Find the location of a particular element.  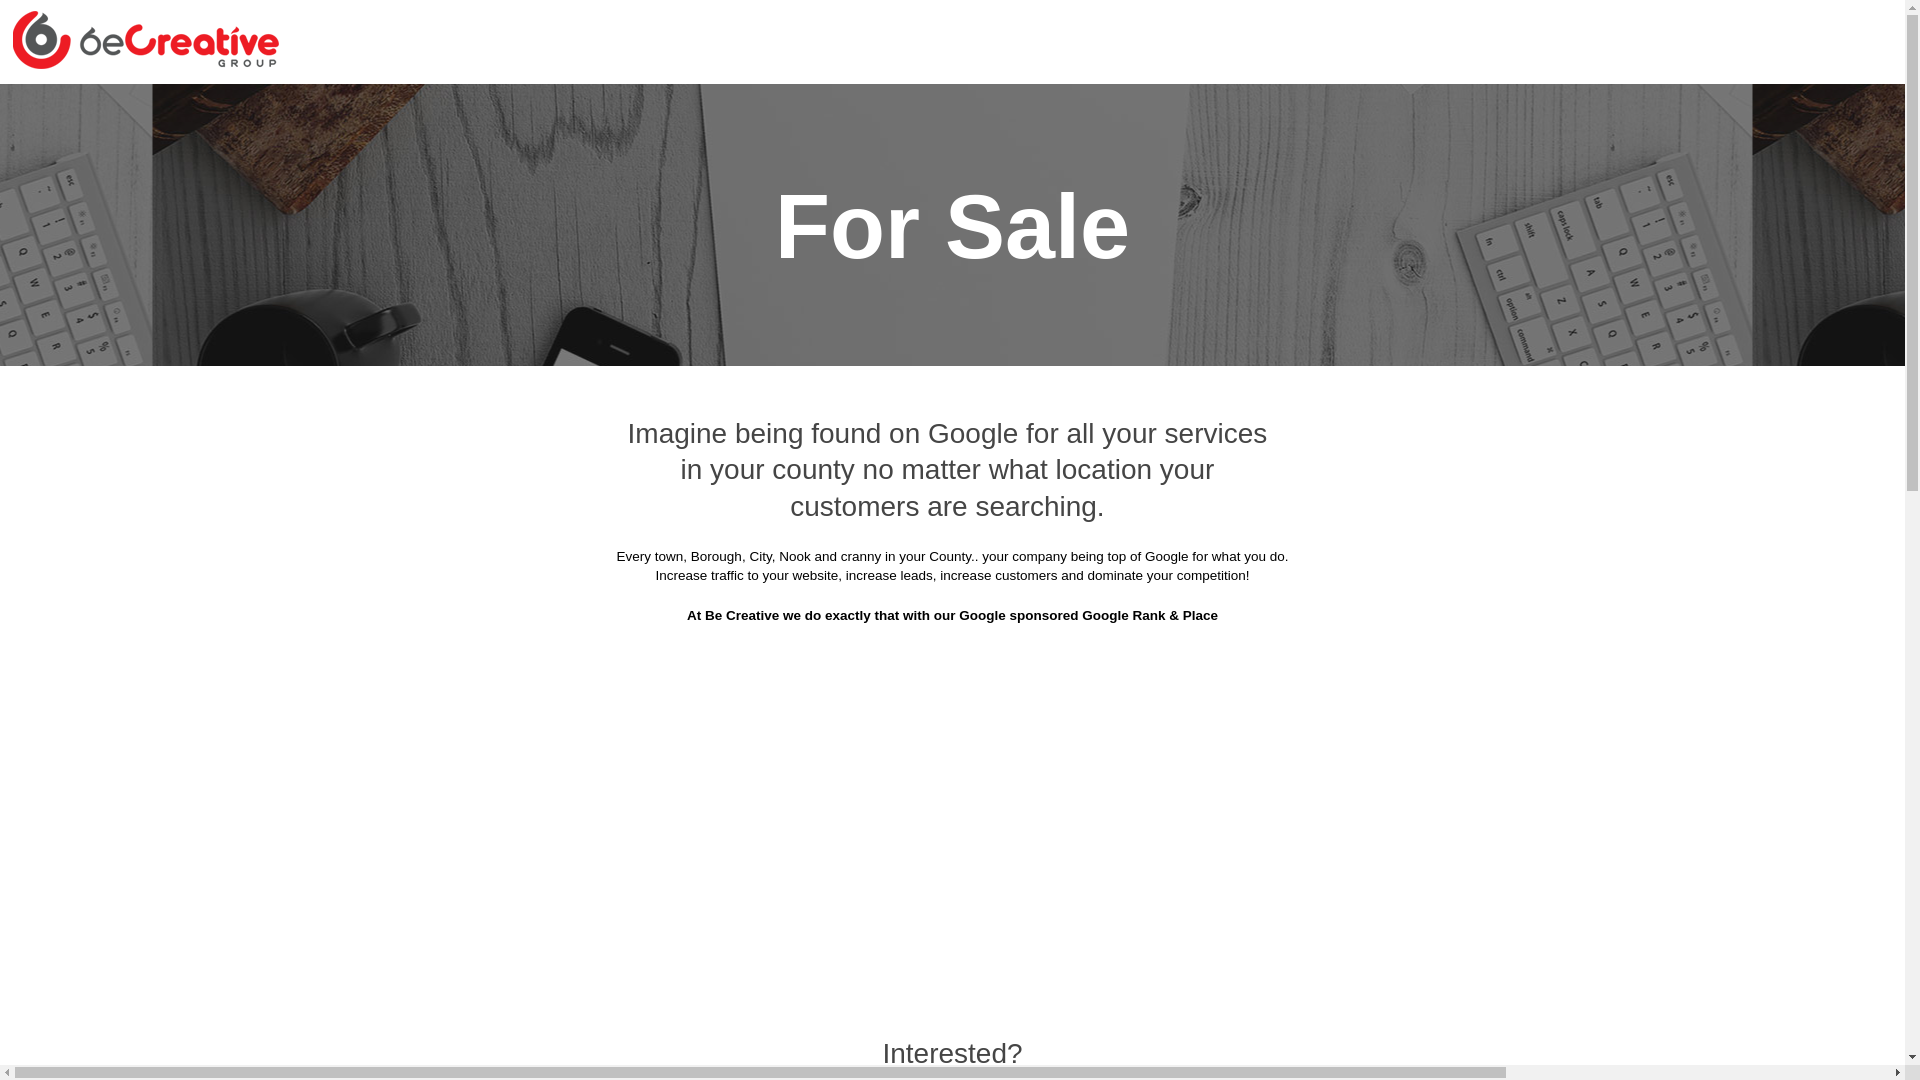

Aggregate Suppliers Ilfracombe Devon is located at coordinates (825, 506).